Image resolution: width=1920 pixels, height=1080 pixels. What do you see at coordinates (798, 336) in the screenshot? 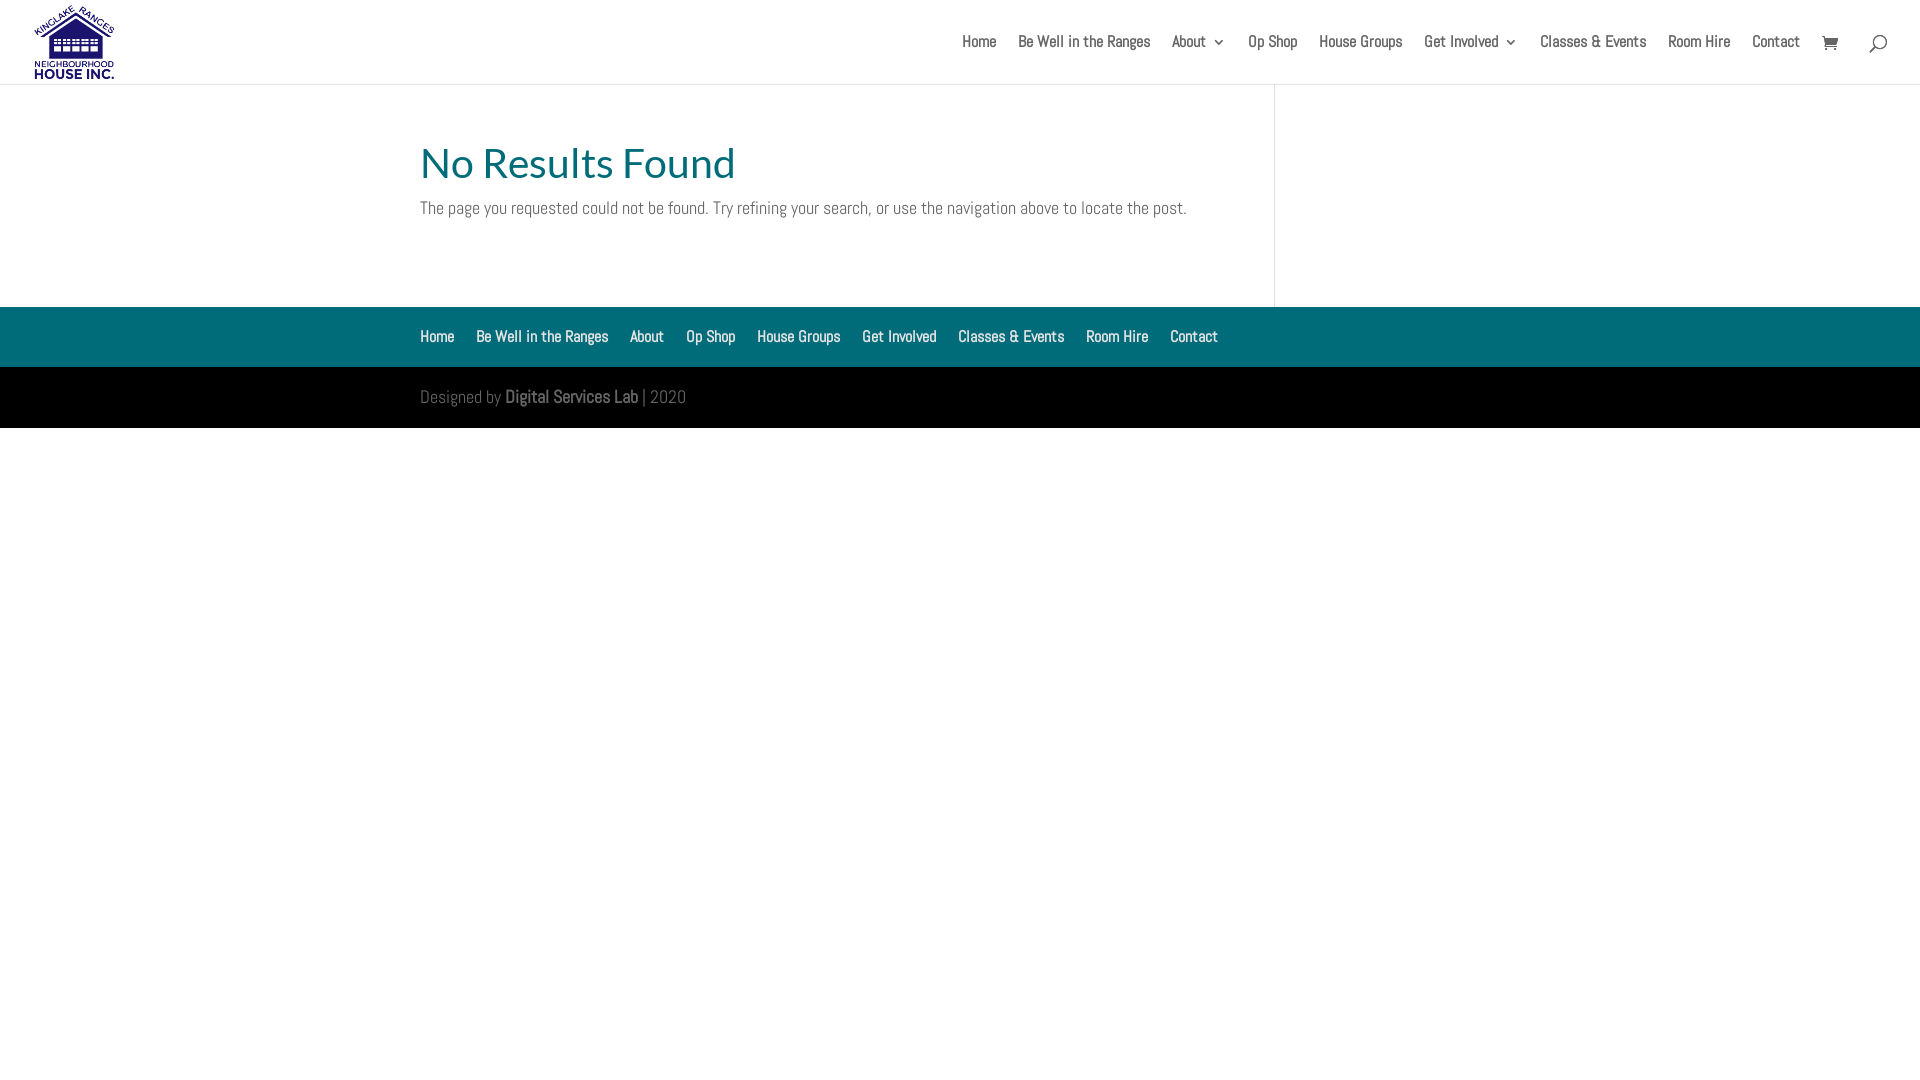
I see `House Groups` at bounding box center [798, 336].